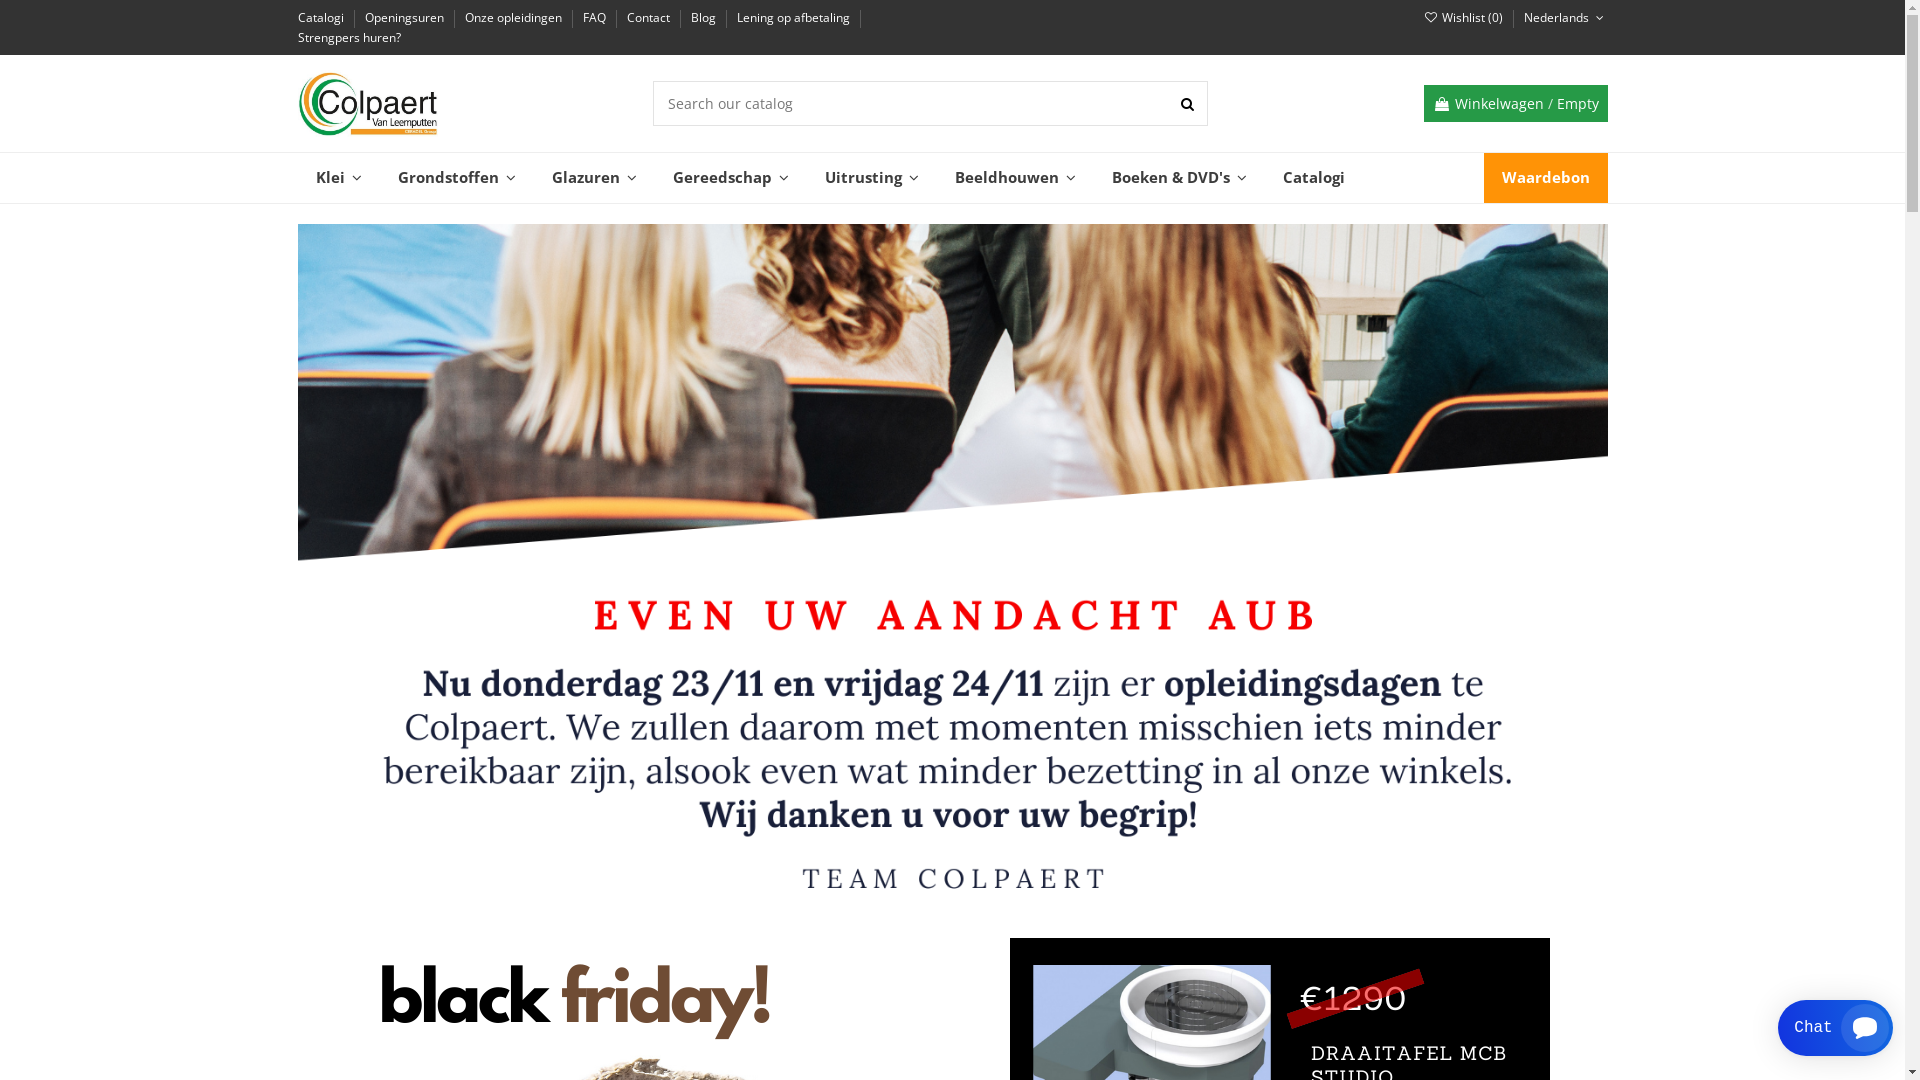 This screenshot has width=1920, height=1080. I want to click on Blog, so click(704, 18).